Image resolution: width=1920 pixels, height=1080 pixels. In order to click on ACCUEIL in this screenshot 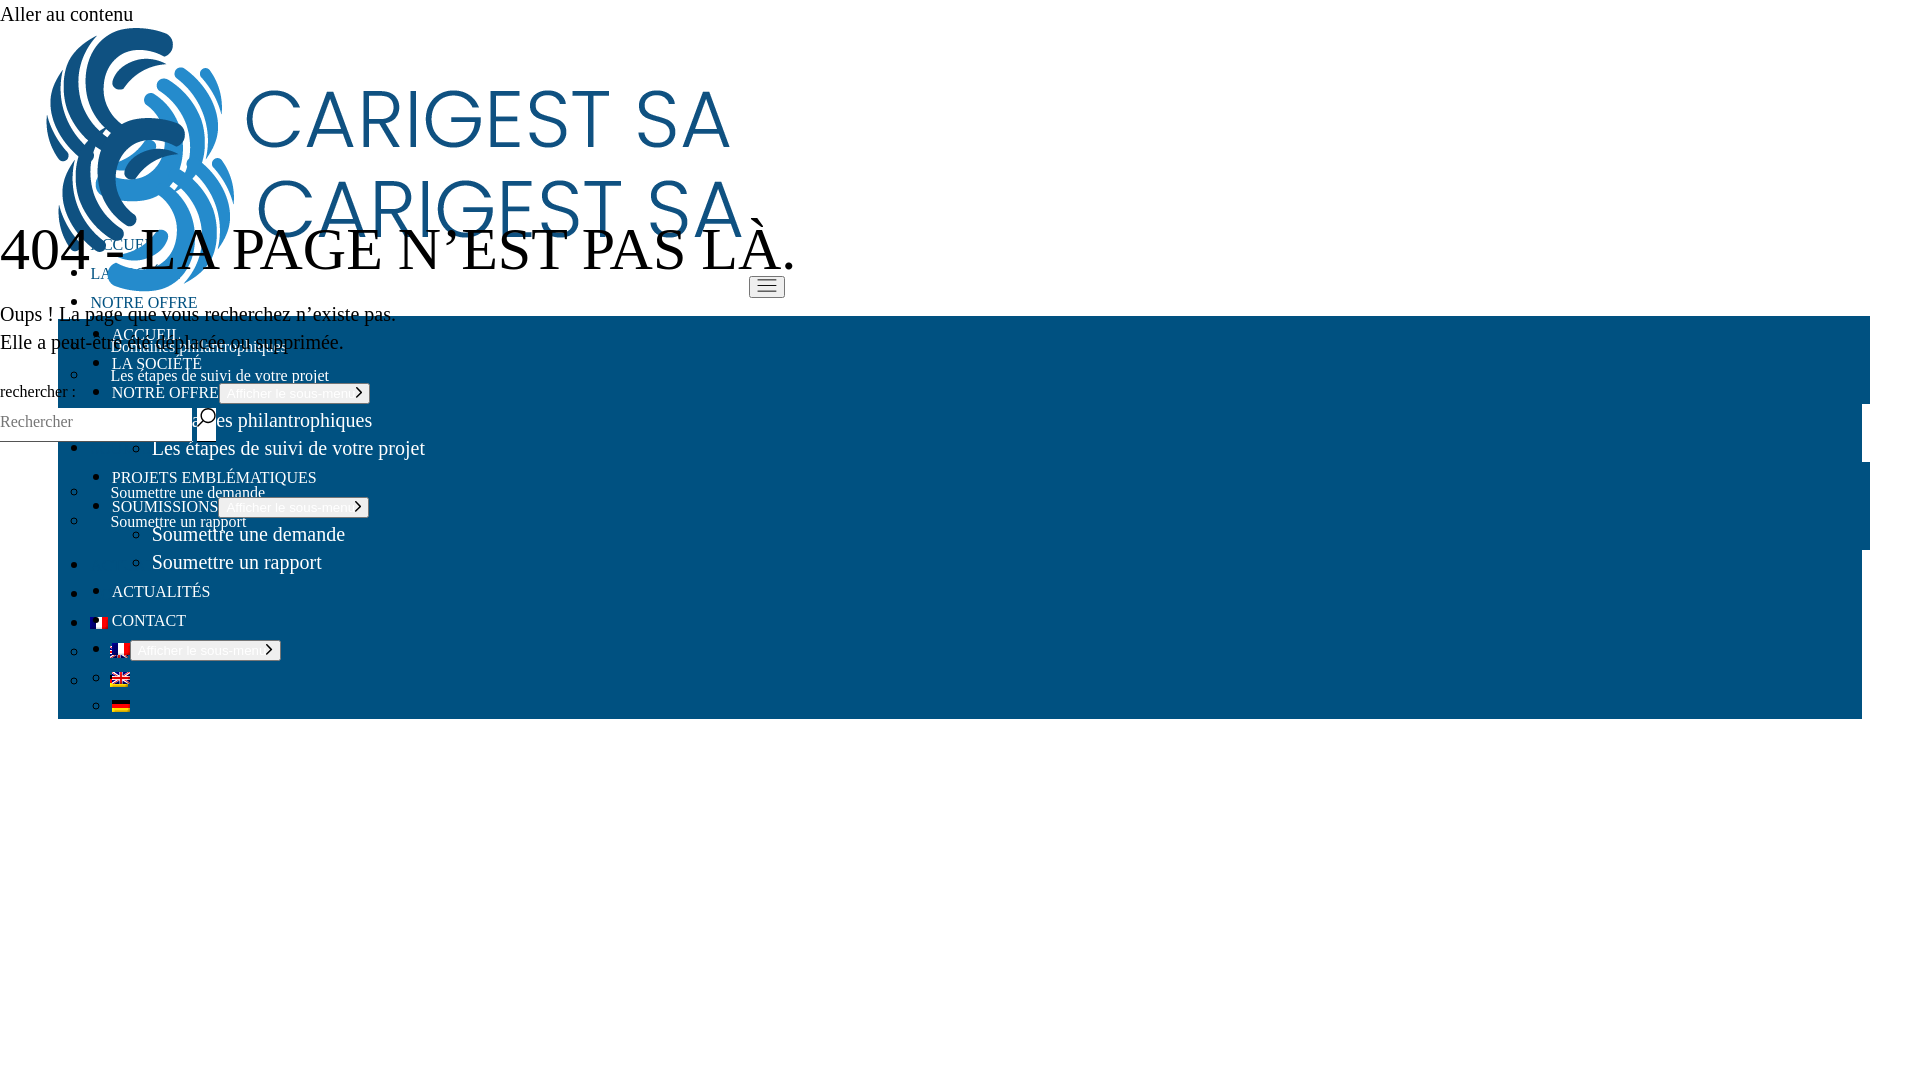, I will do `click(146, 334)`.